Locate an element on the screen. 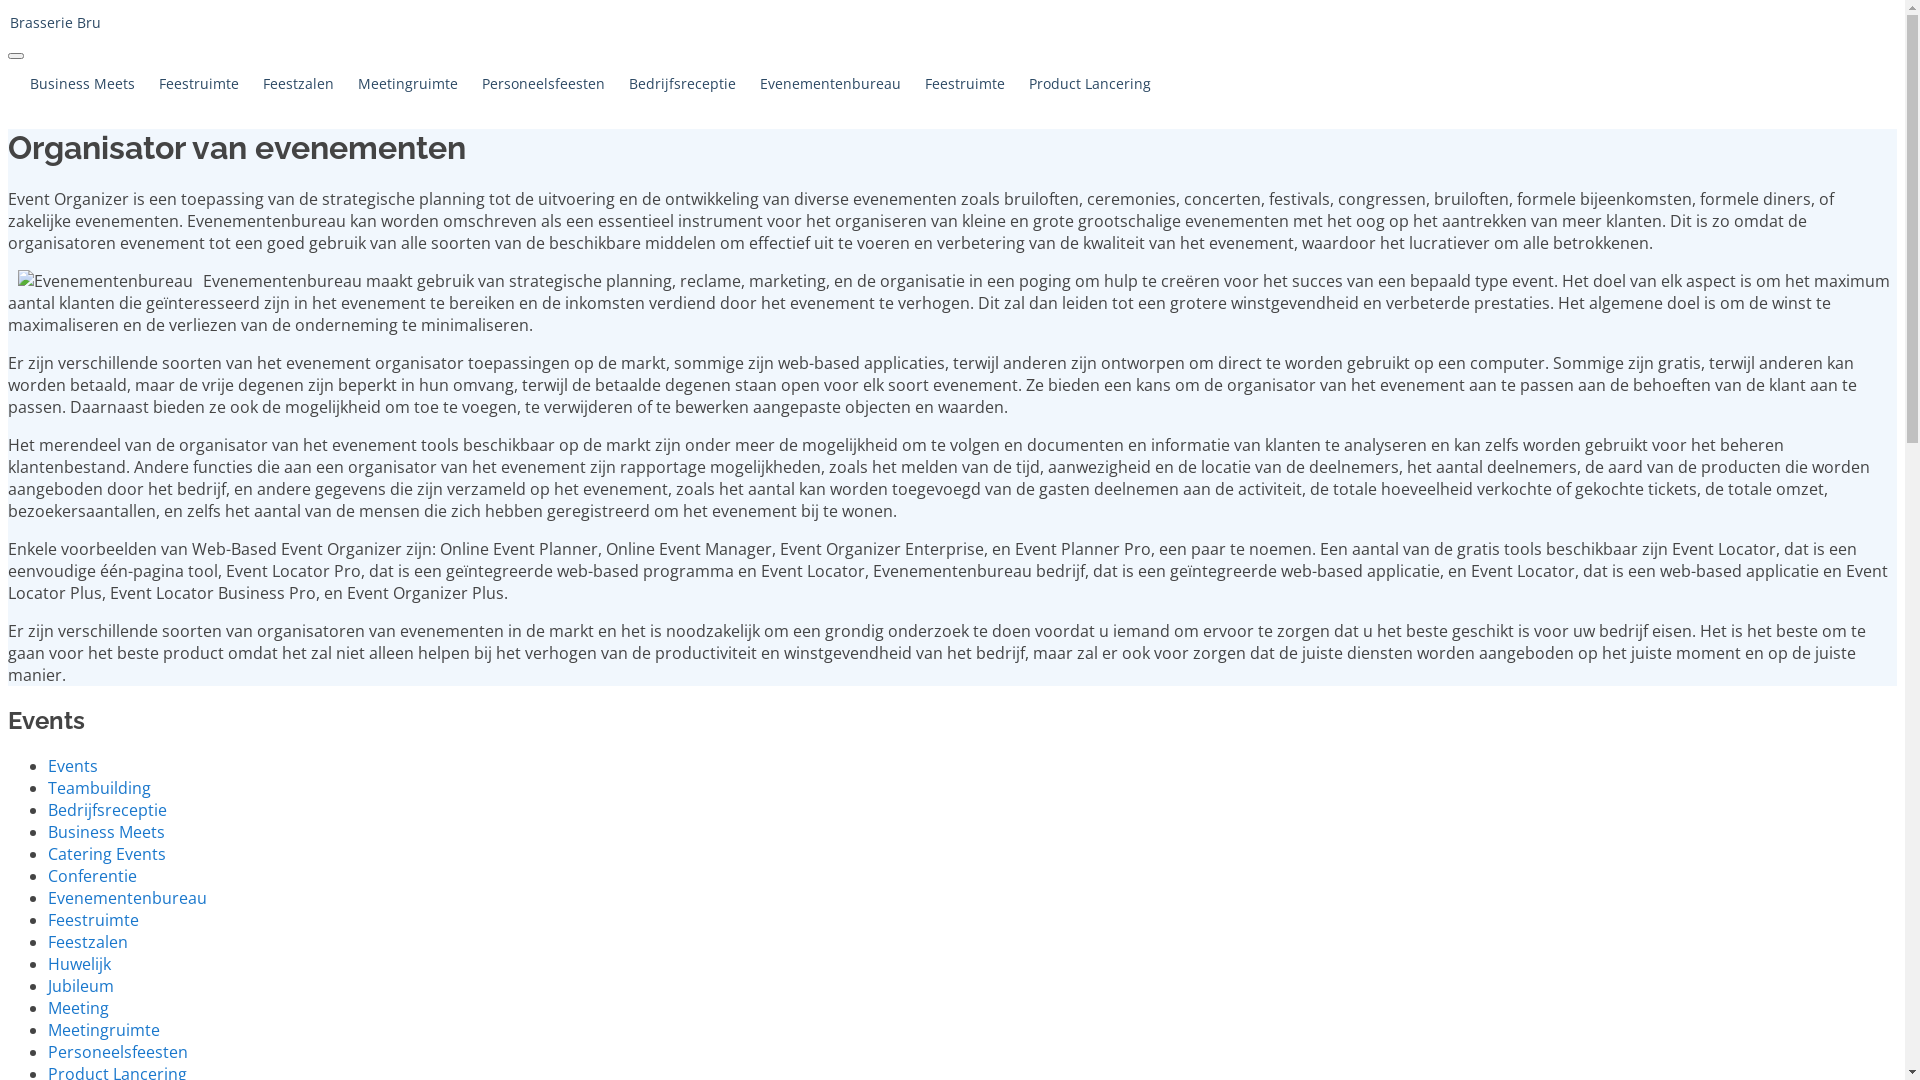  Huwelijk is located at coordinates (80, 964).